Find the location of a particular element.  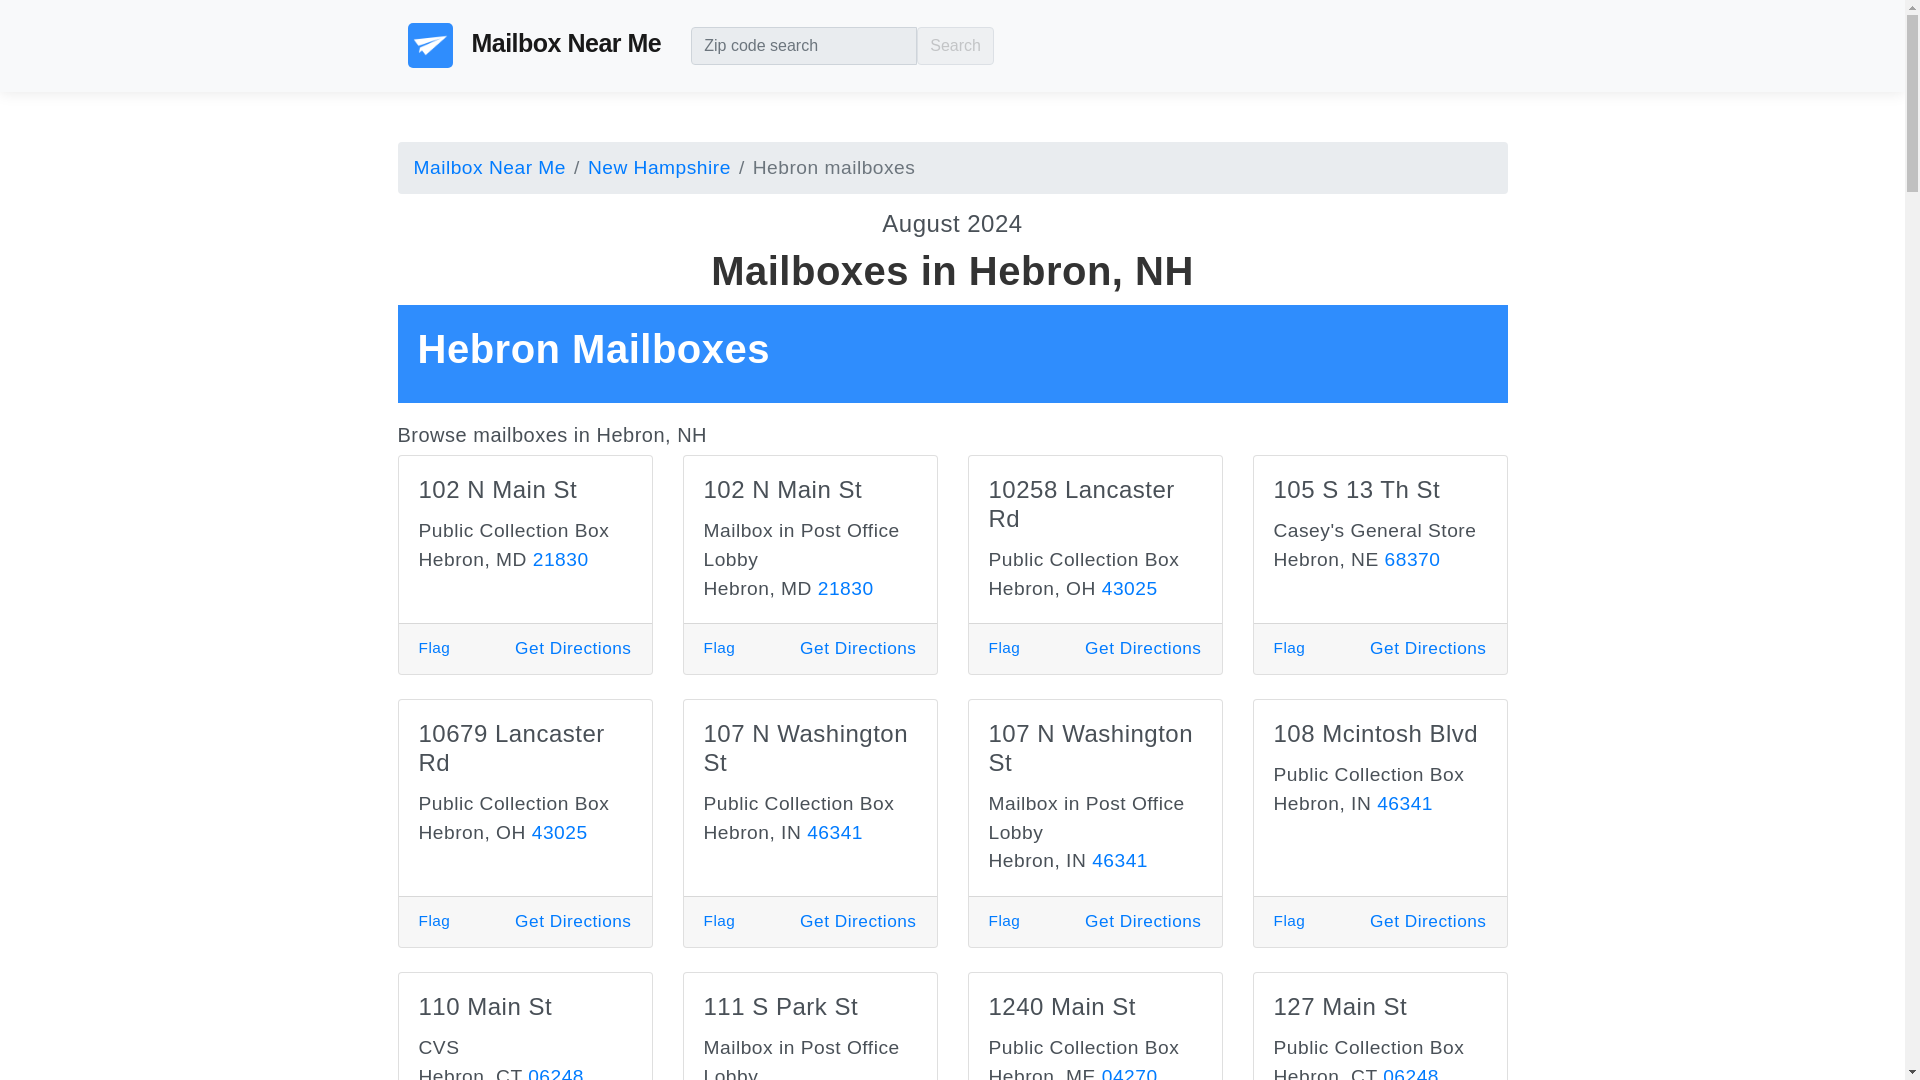

Flag is located at coordinates (1004, 647).